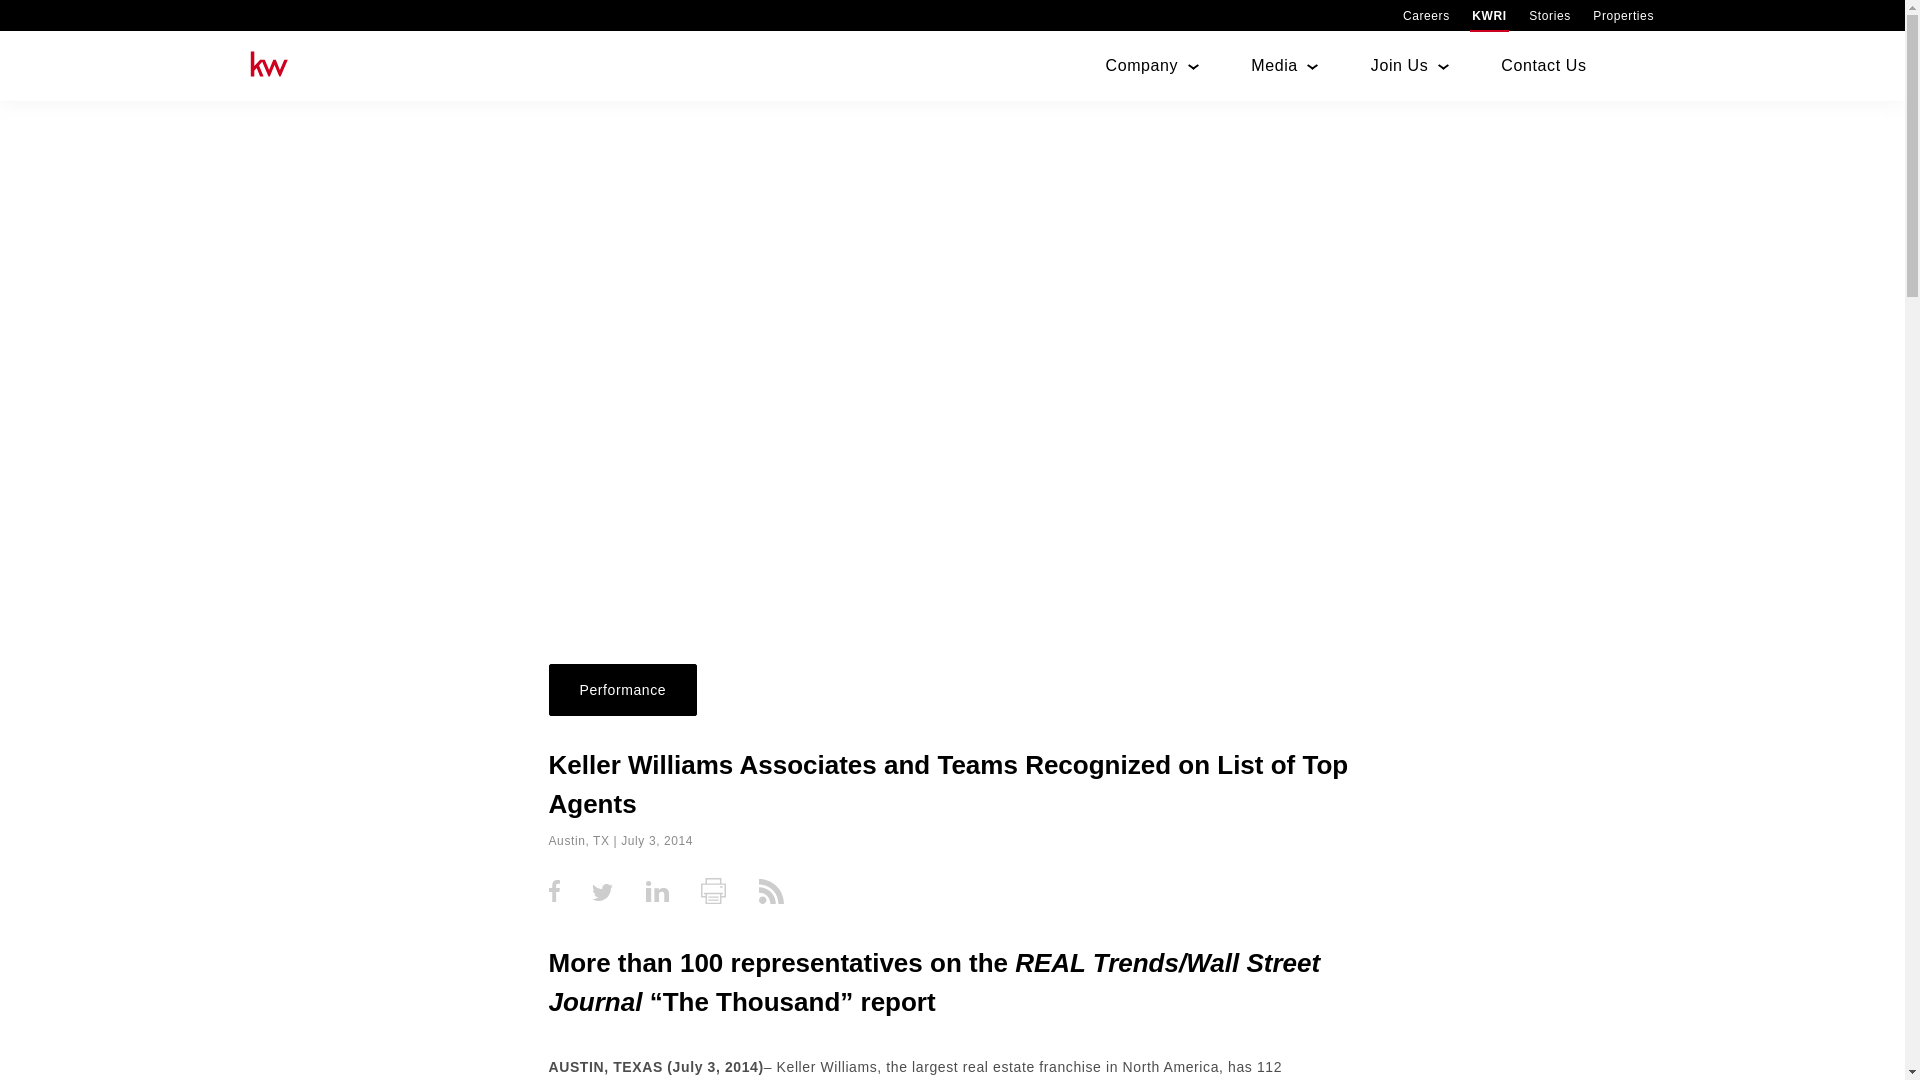  I want to click on Performance, so click(622, 690).